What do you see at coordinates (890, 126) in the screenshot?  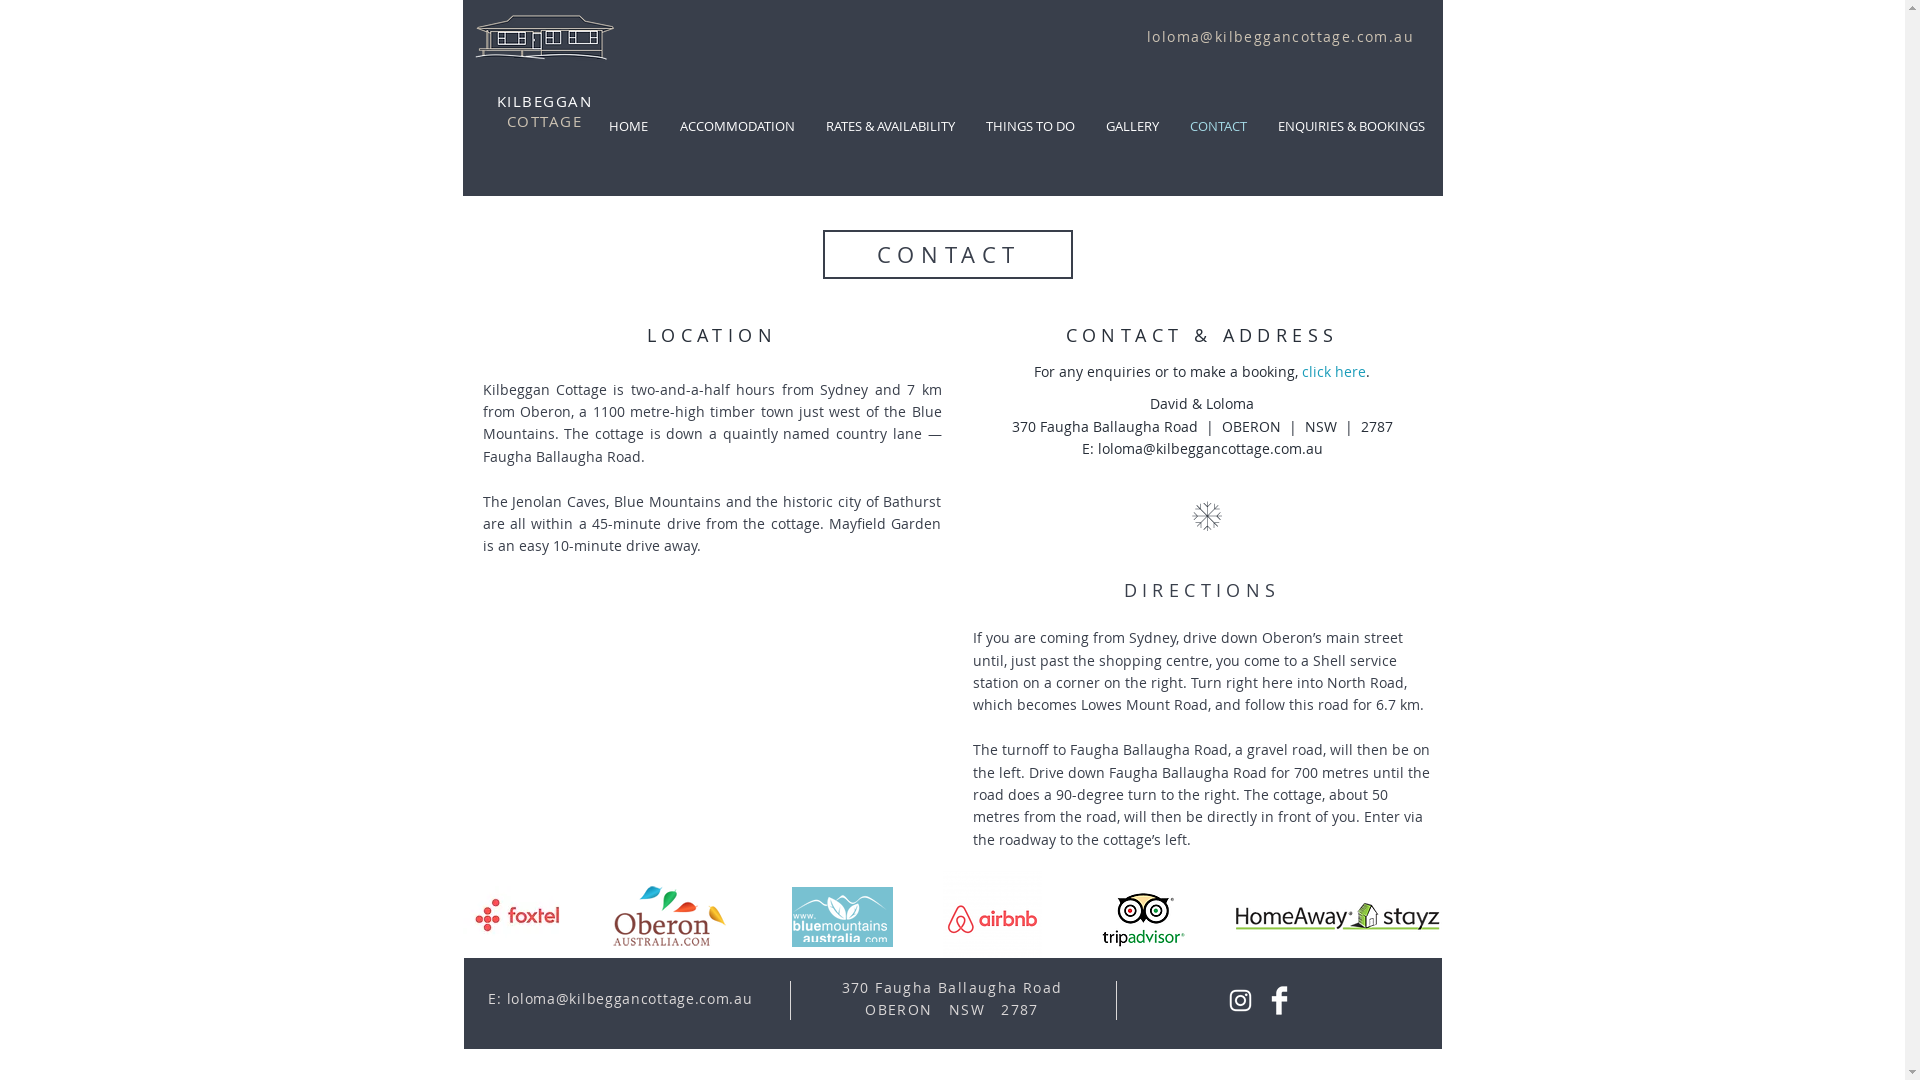 I see `RATES & AVAILABILITY` at bounding box center [890, 126].